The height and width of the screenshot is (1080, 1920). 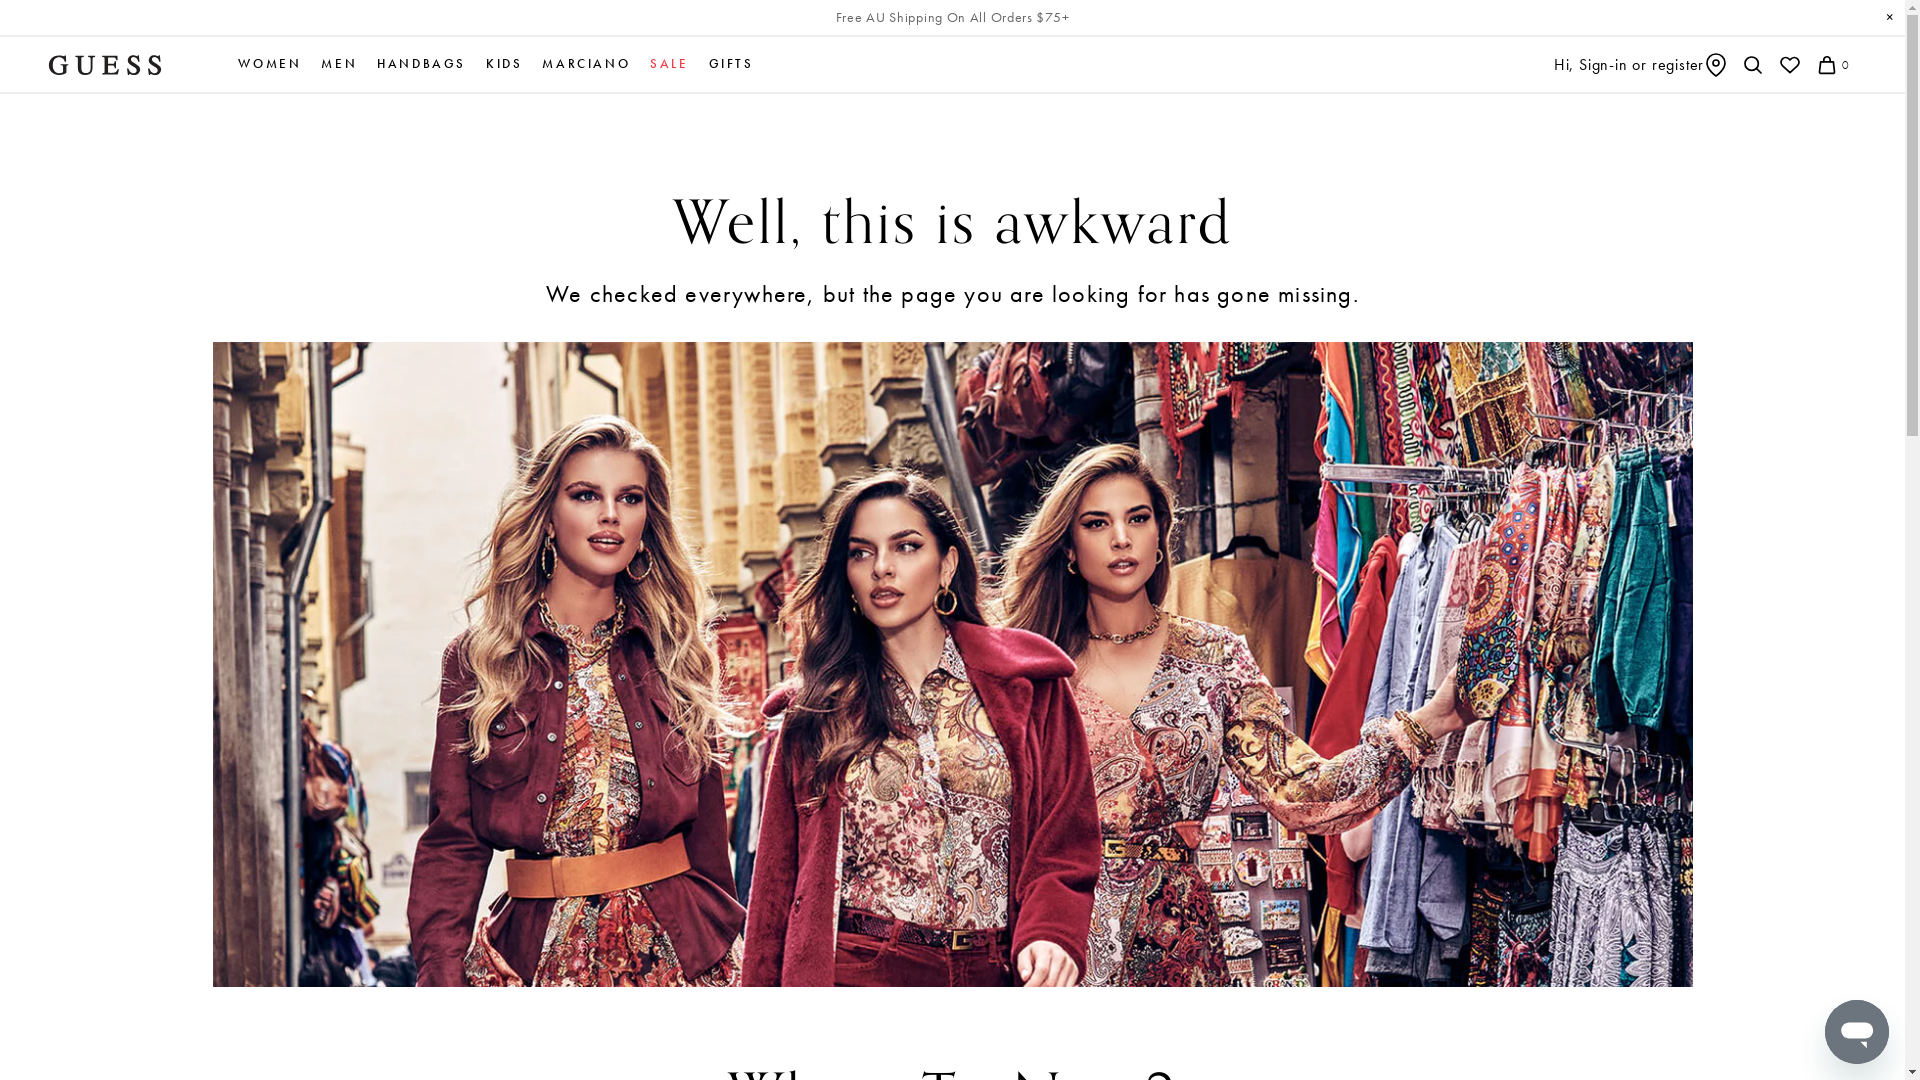 What do you see at coordinates (1832, 65) in the screenshot?
I see `0` at bounding box center [1832, 65].